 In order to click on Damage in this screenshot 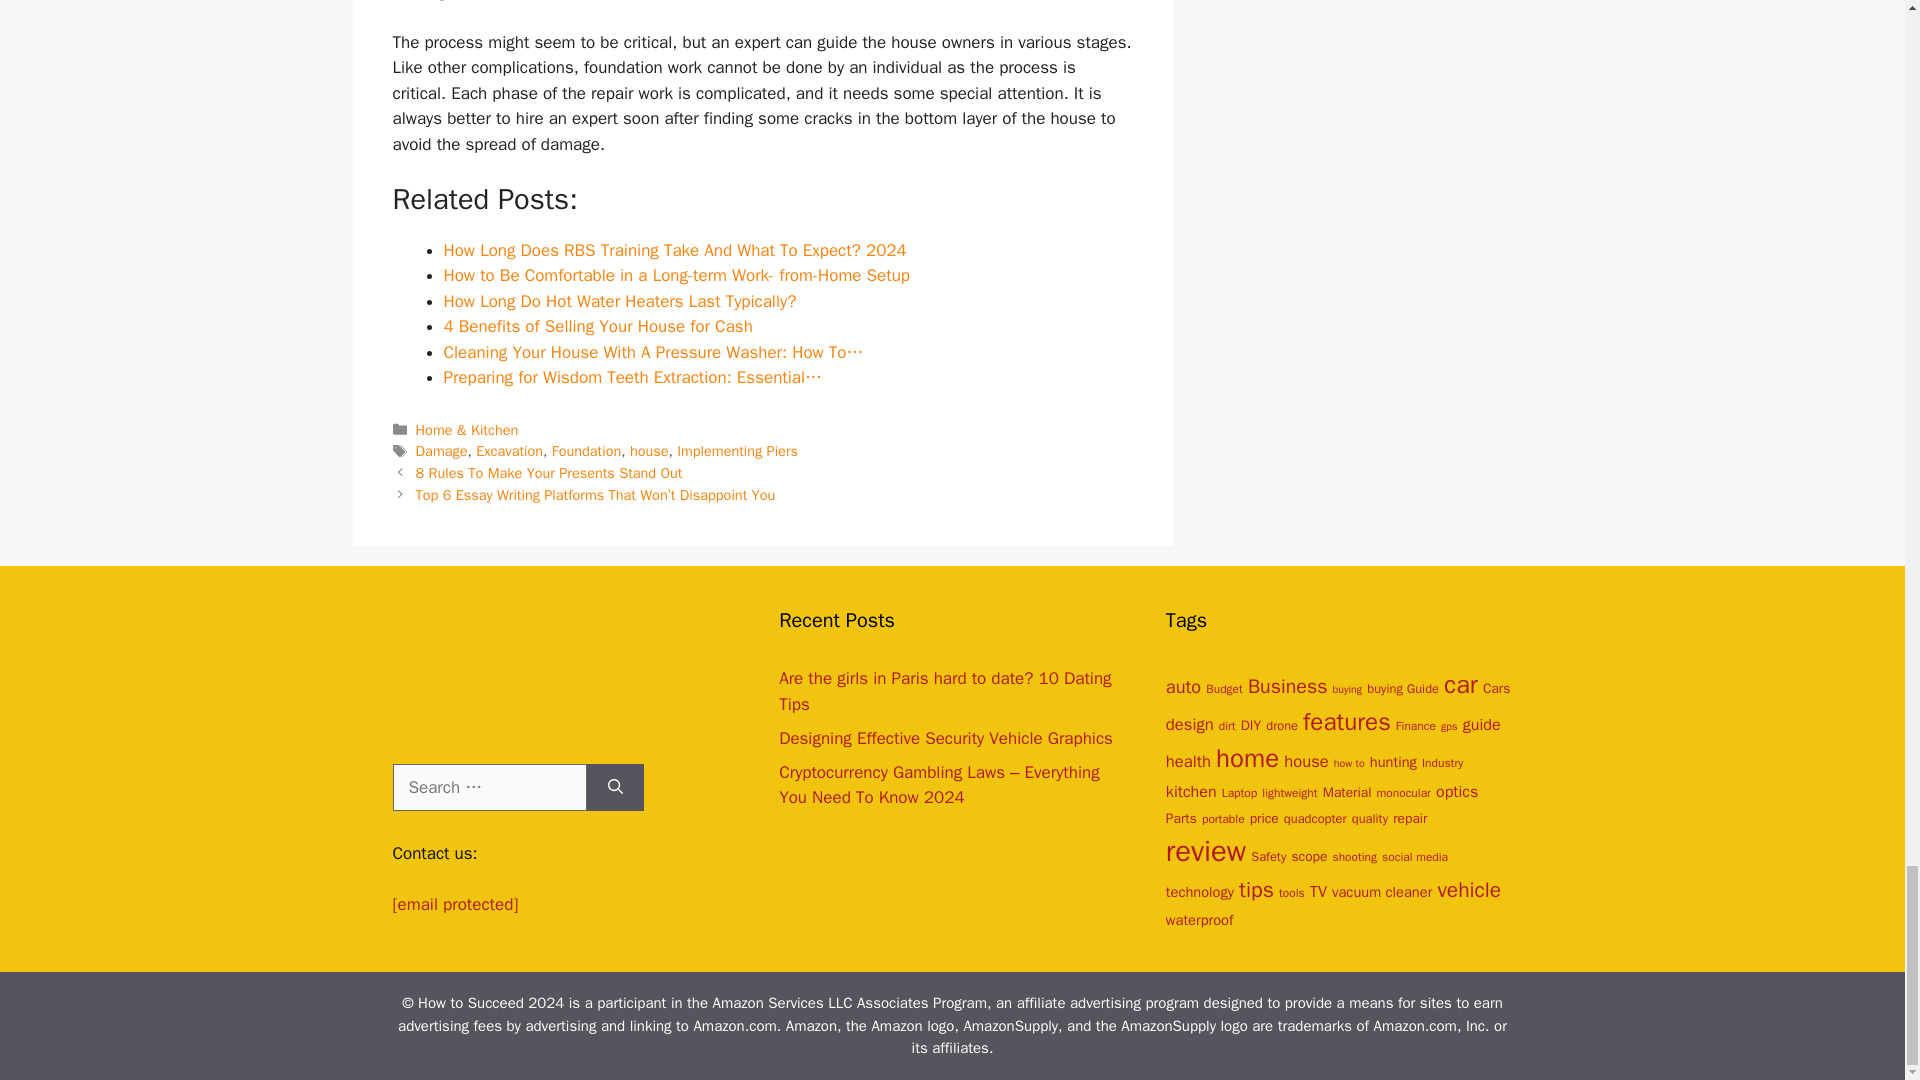, I will do `click(442, 450)`.